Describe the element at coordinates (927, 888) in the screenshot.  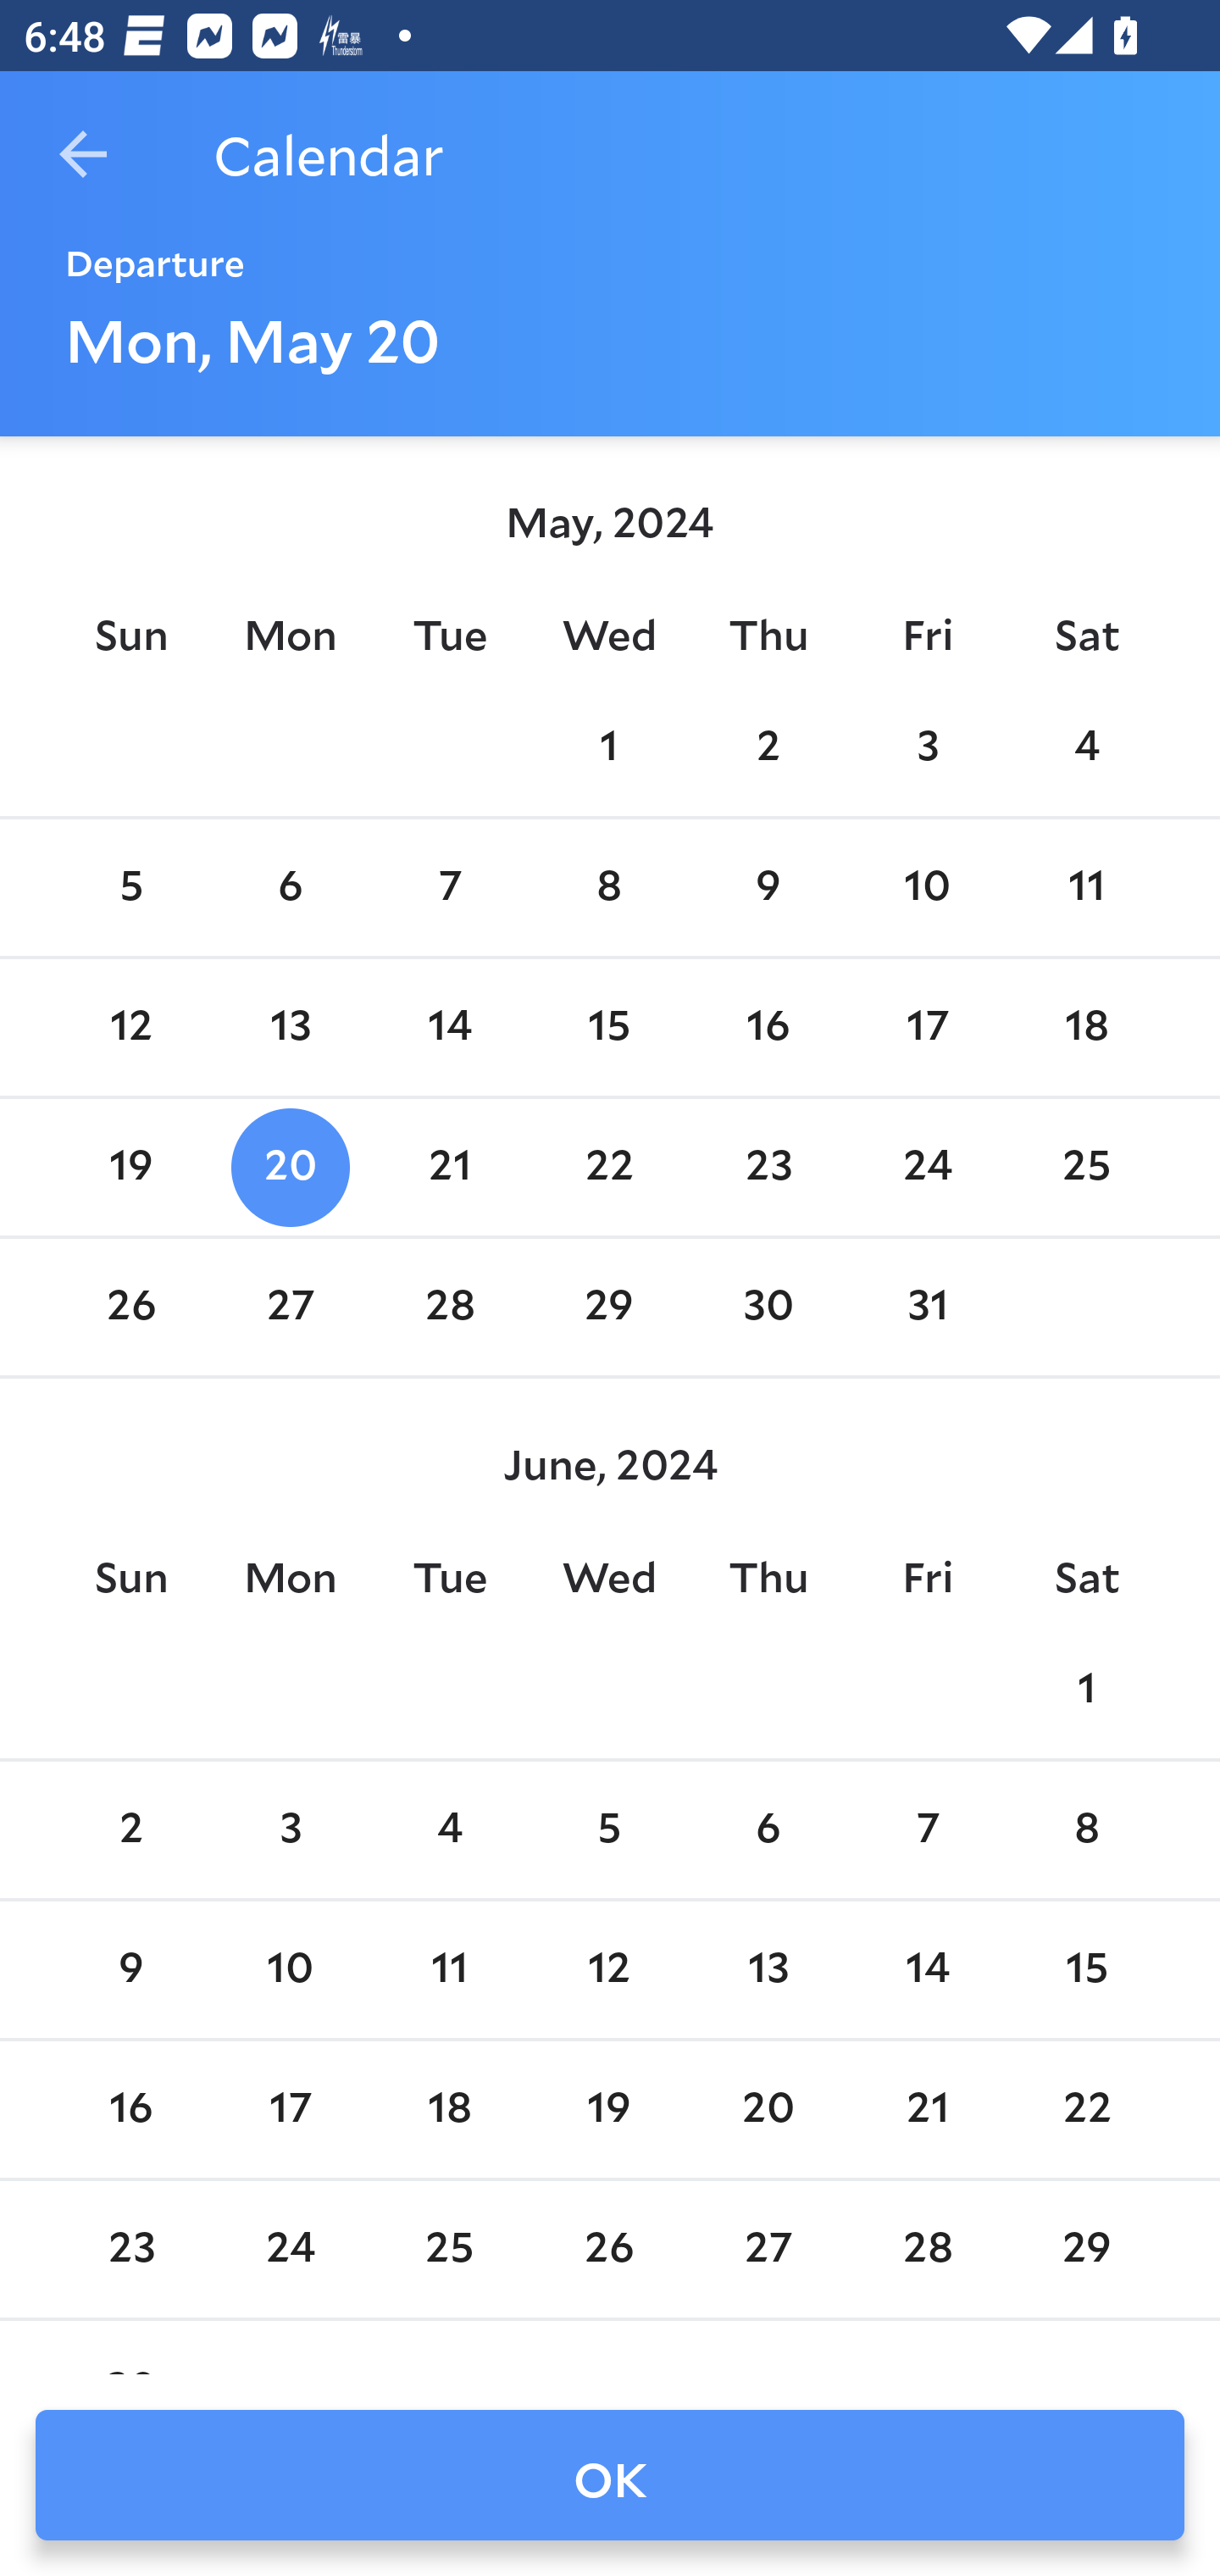
I see `10` at that location.